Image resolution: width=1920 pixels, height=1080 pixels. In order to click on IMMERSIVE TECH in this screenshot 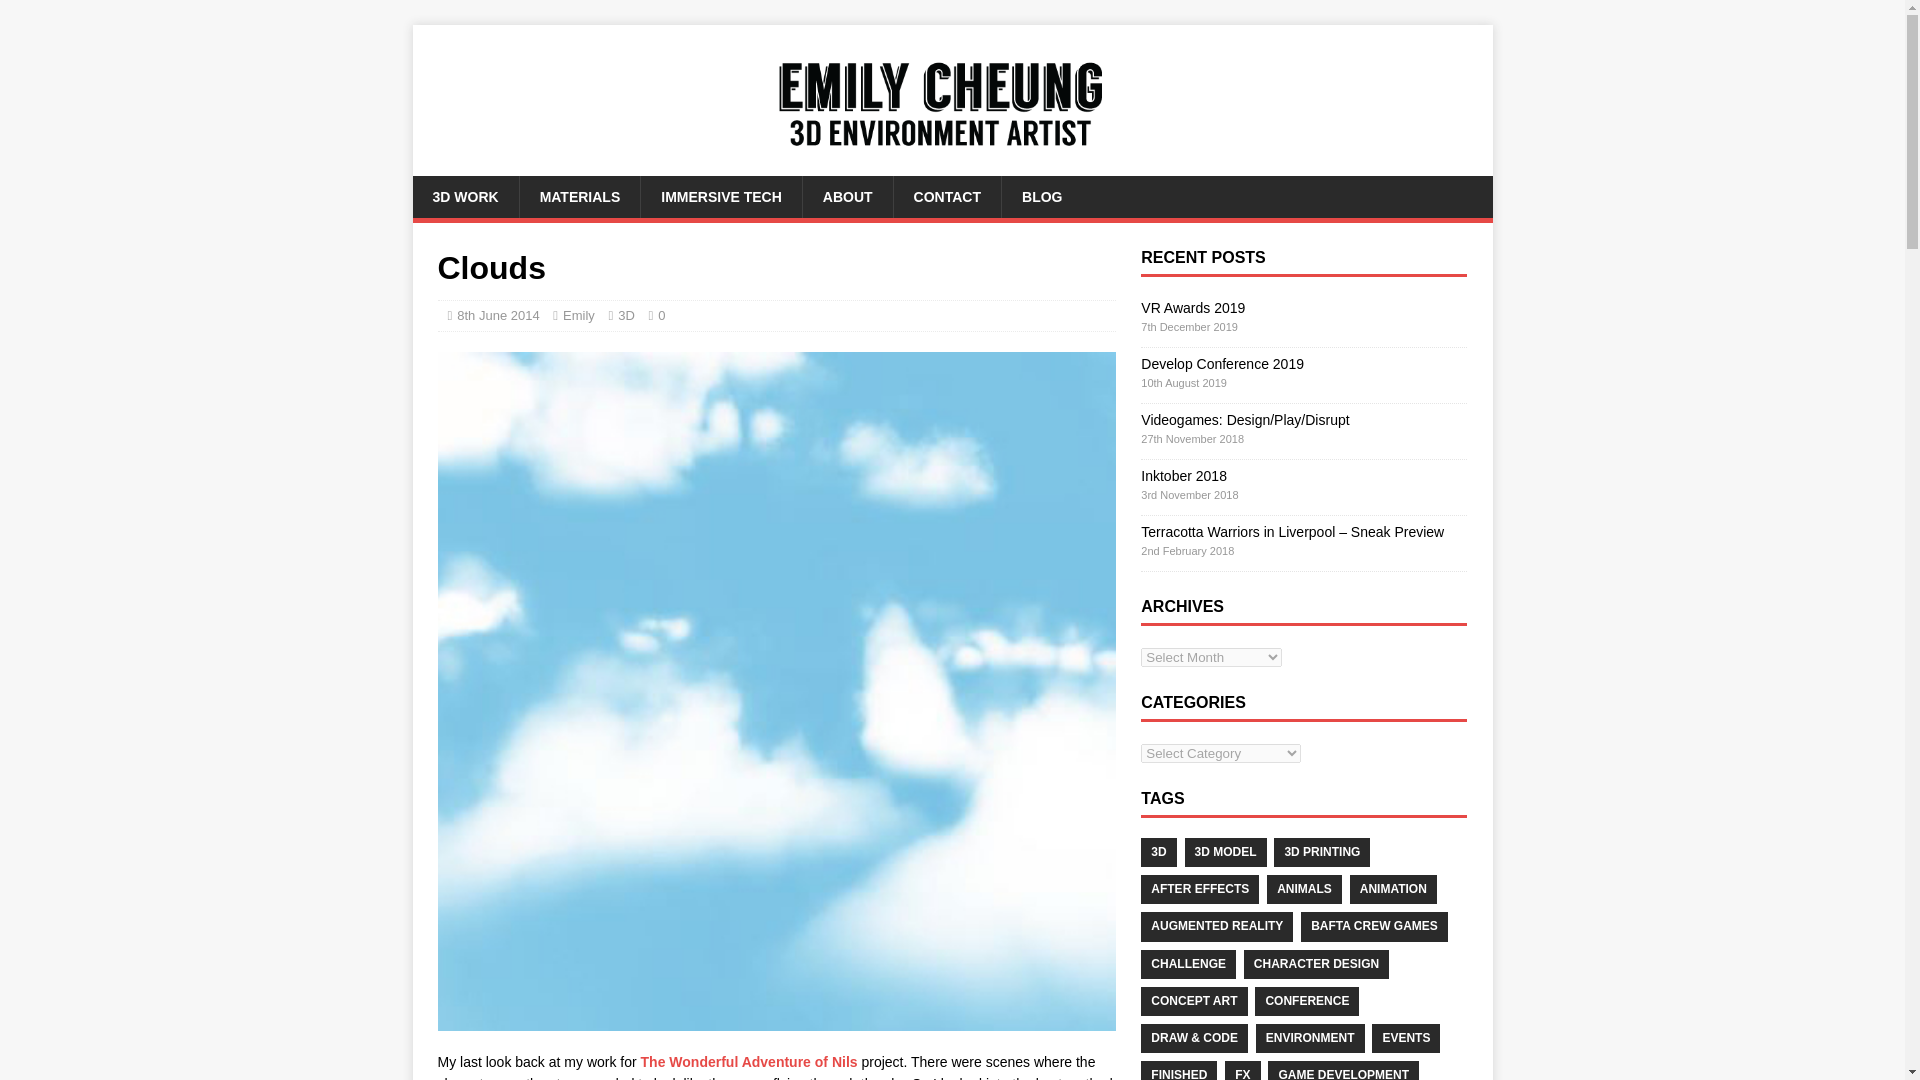, I will do `click(720, 197)`.